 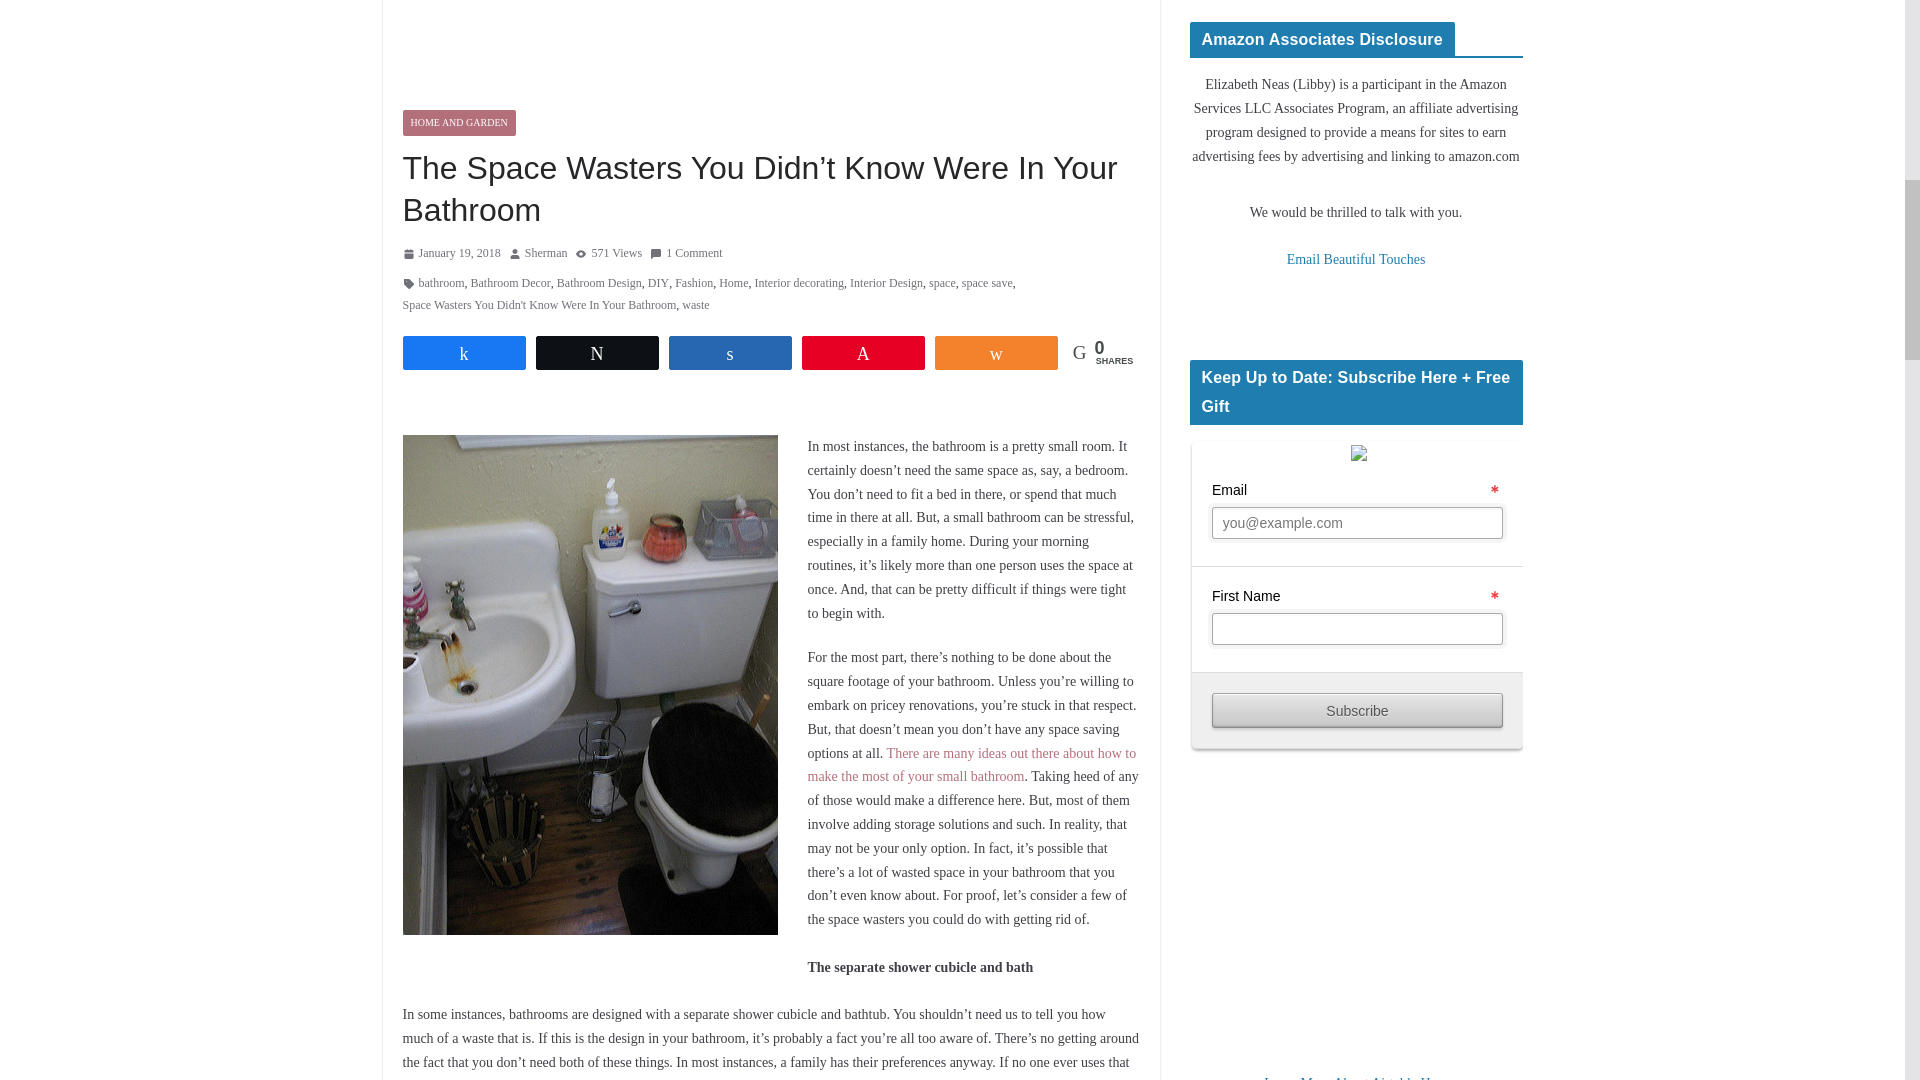 What do you see at coordinates (458, 123) in the screenshot?
I see `HOME AND GARDEN` at bounding box center [458, 123].